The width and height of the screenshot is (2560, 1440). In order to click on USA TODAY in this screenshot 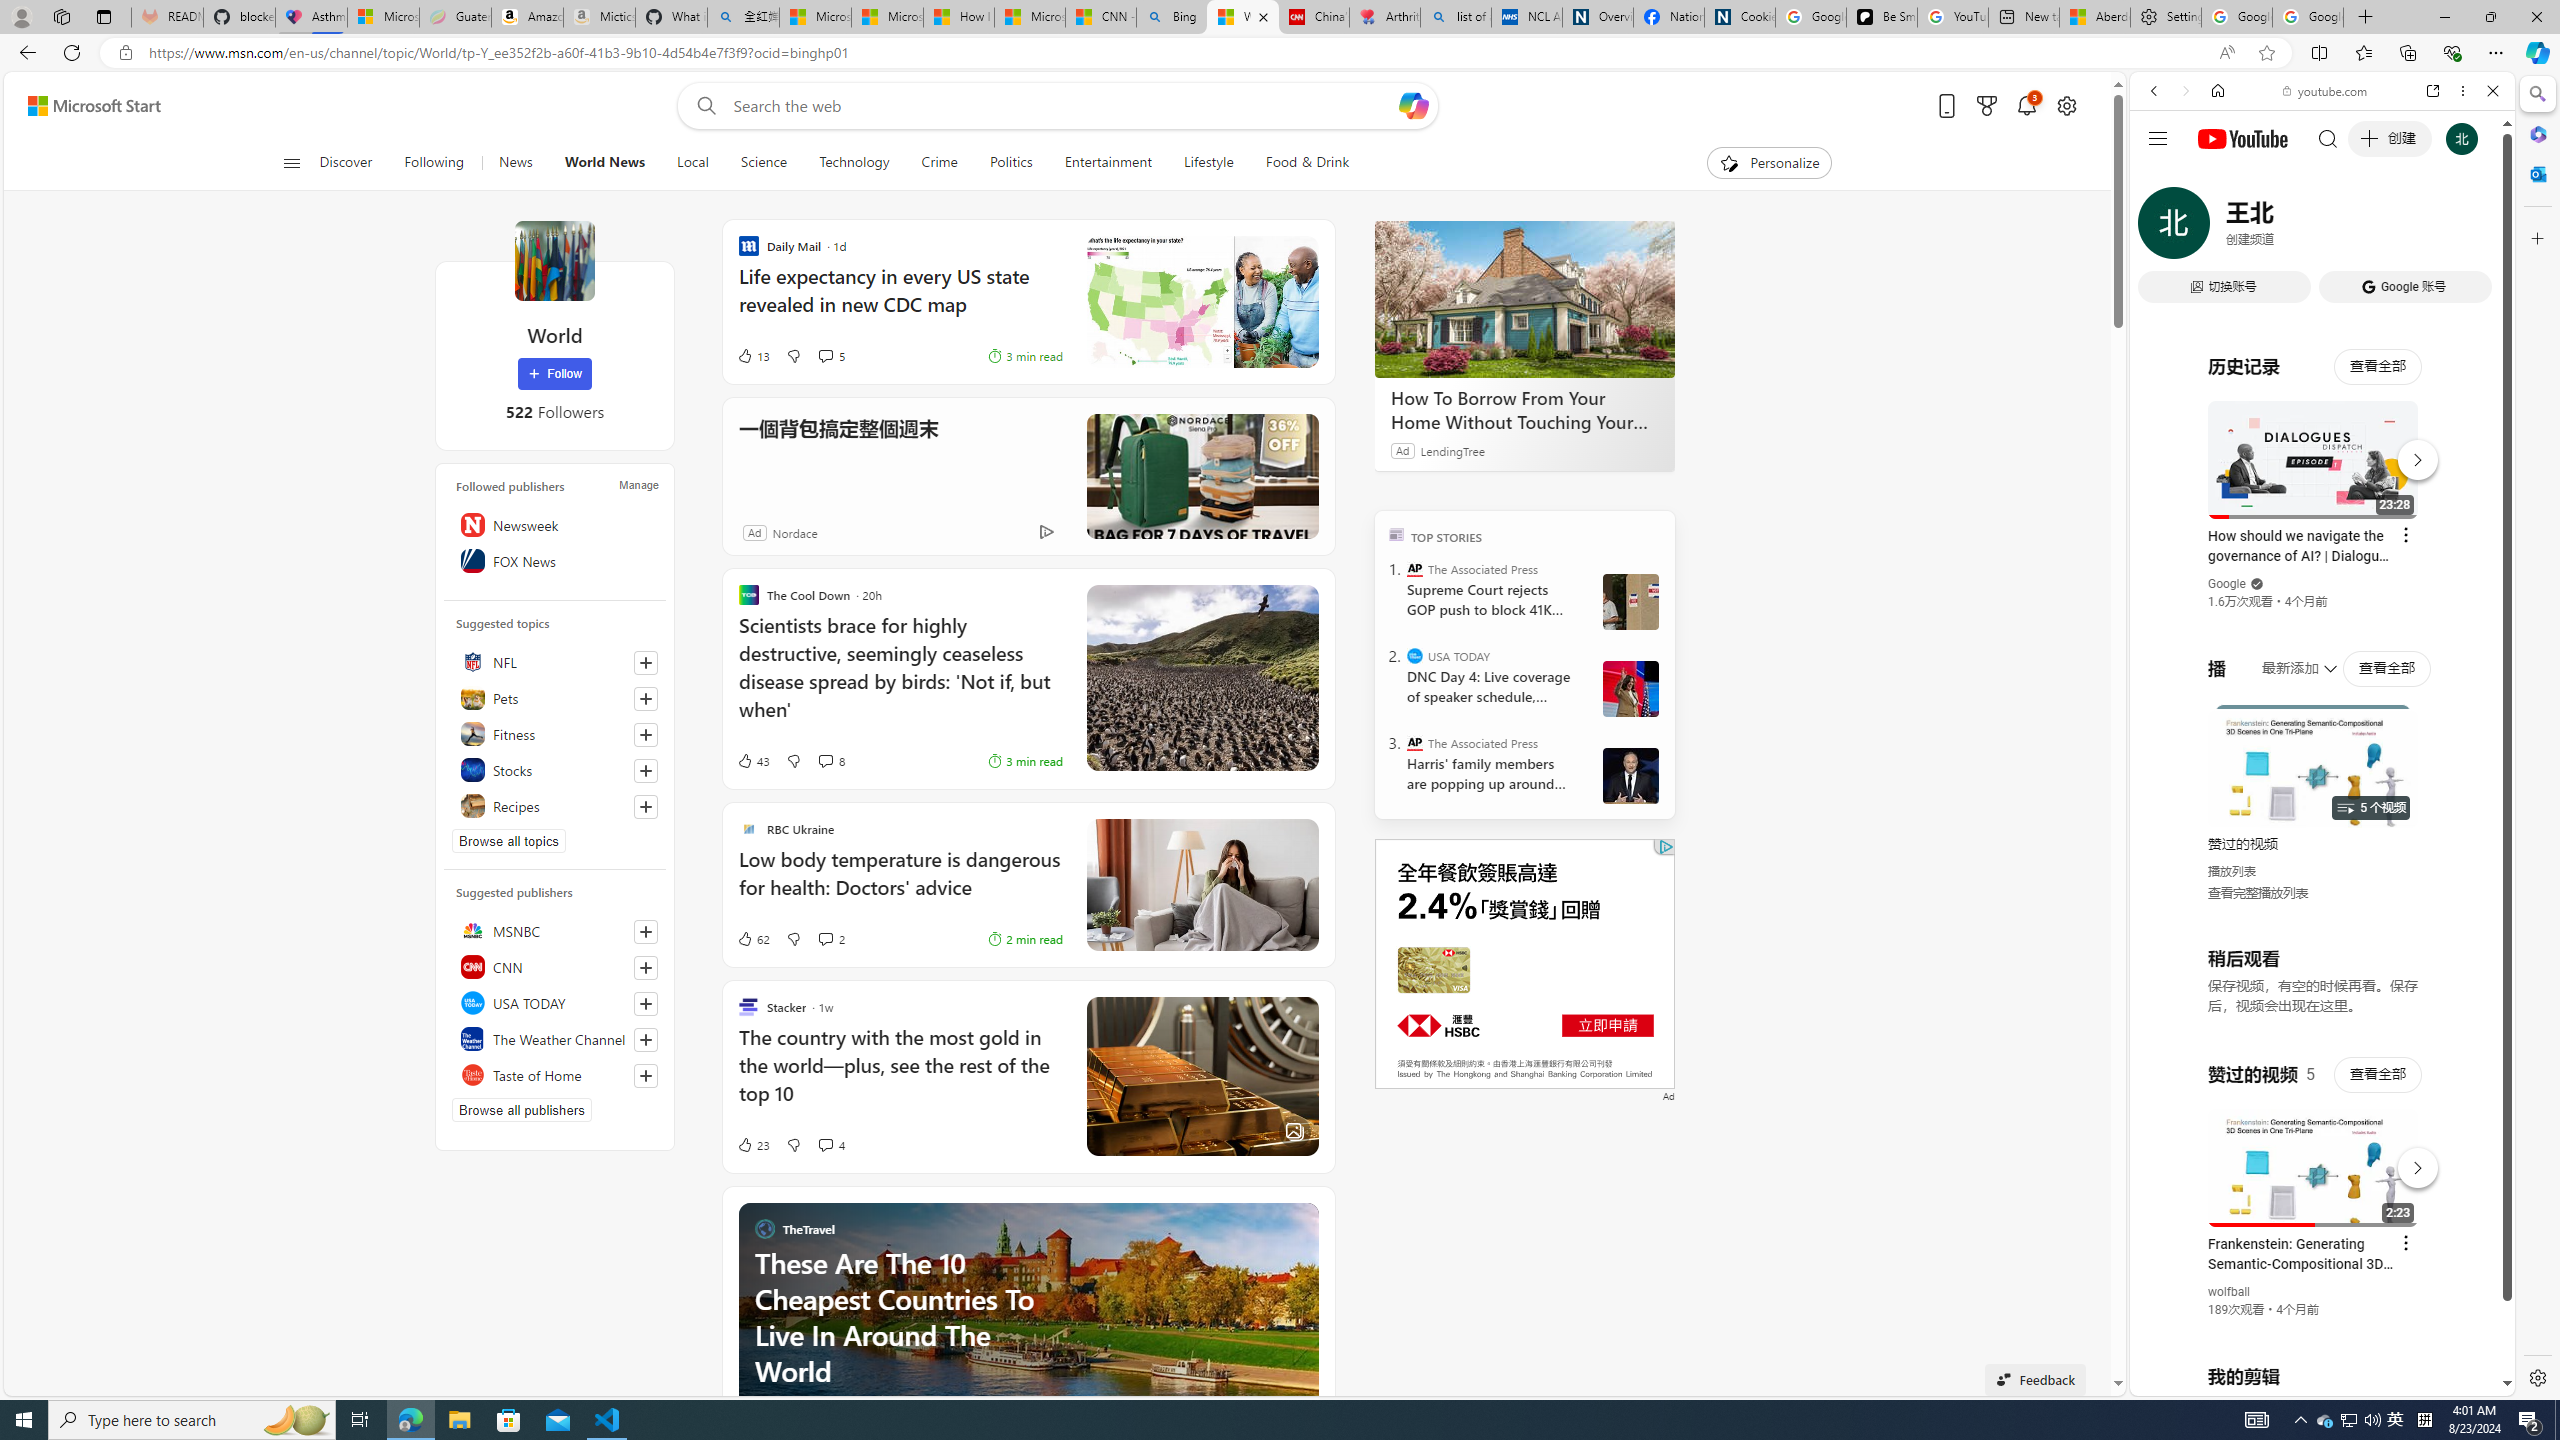, I will do `click(1416, 656)`.